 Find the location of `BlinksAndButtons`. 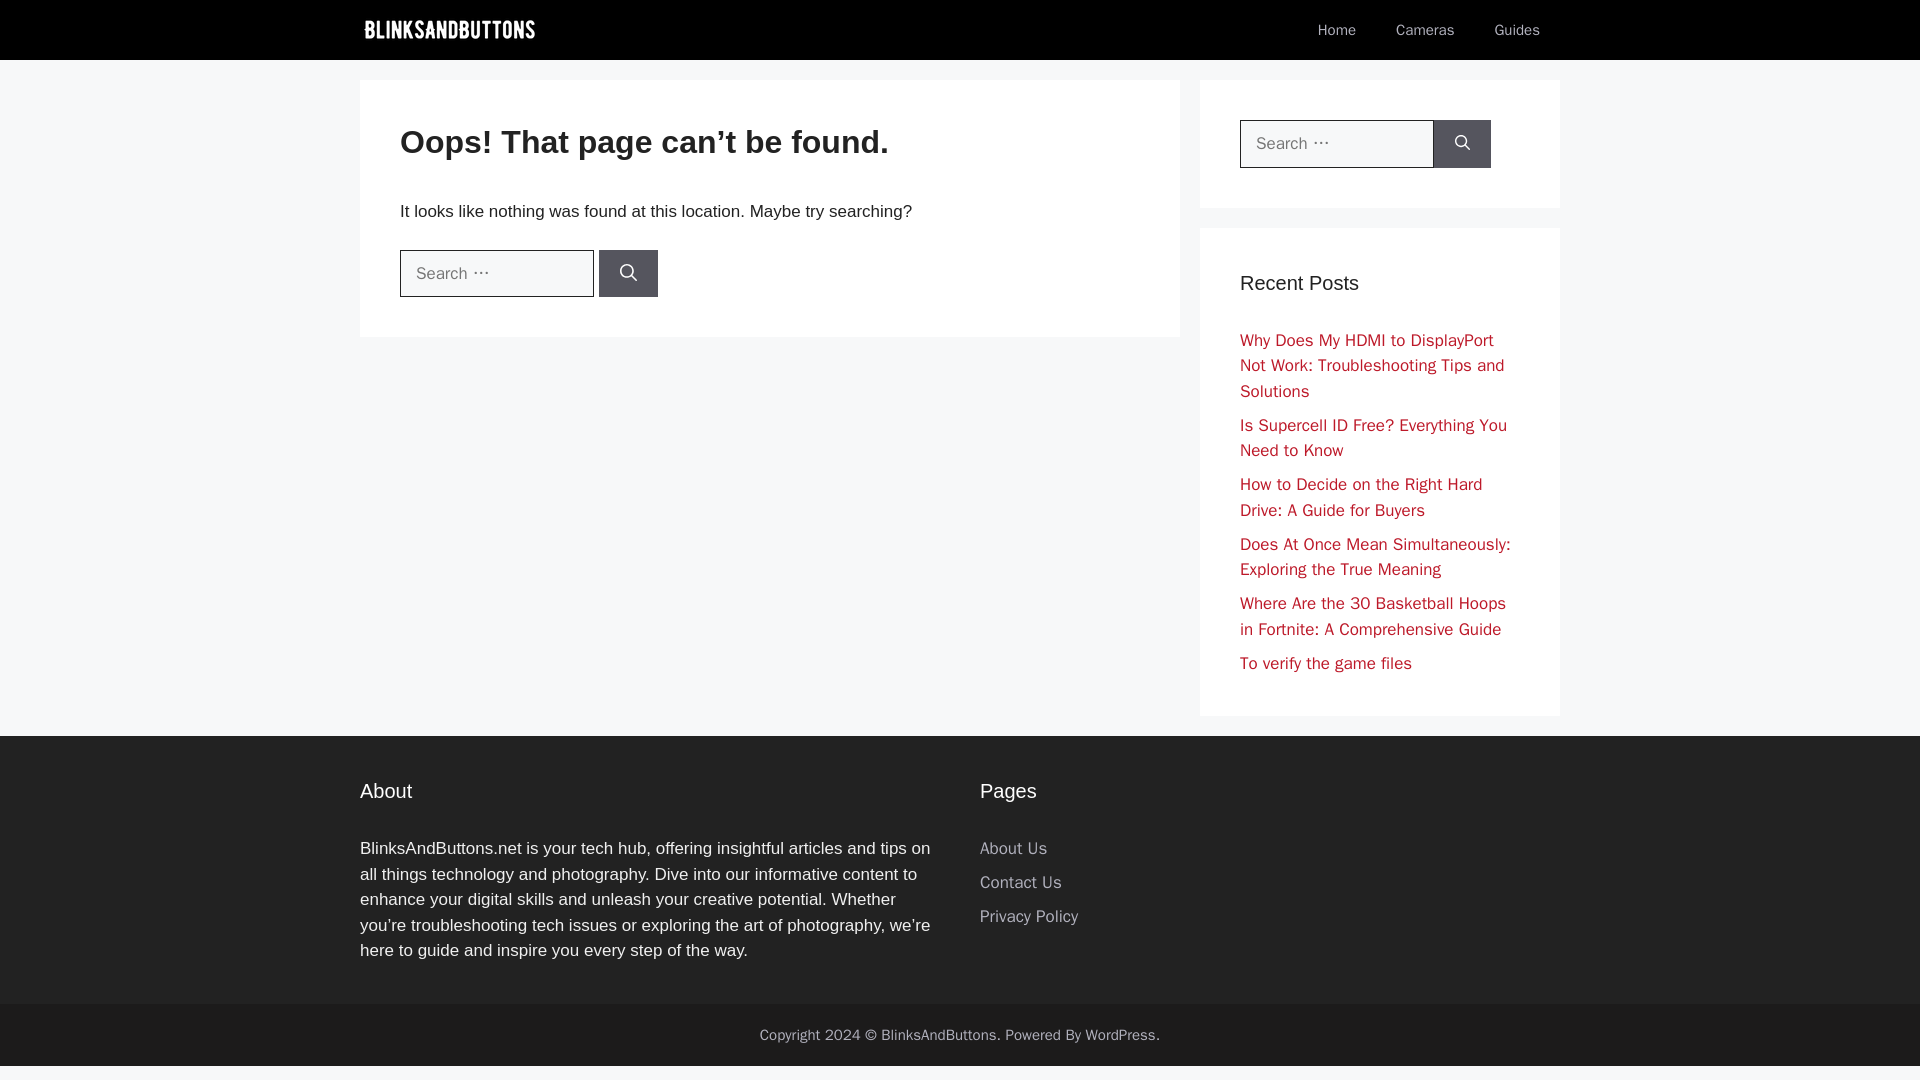

BlinksAndButtons is located at coordinates (938, 1035).